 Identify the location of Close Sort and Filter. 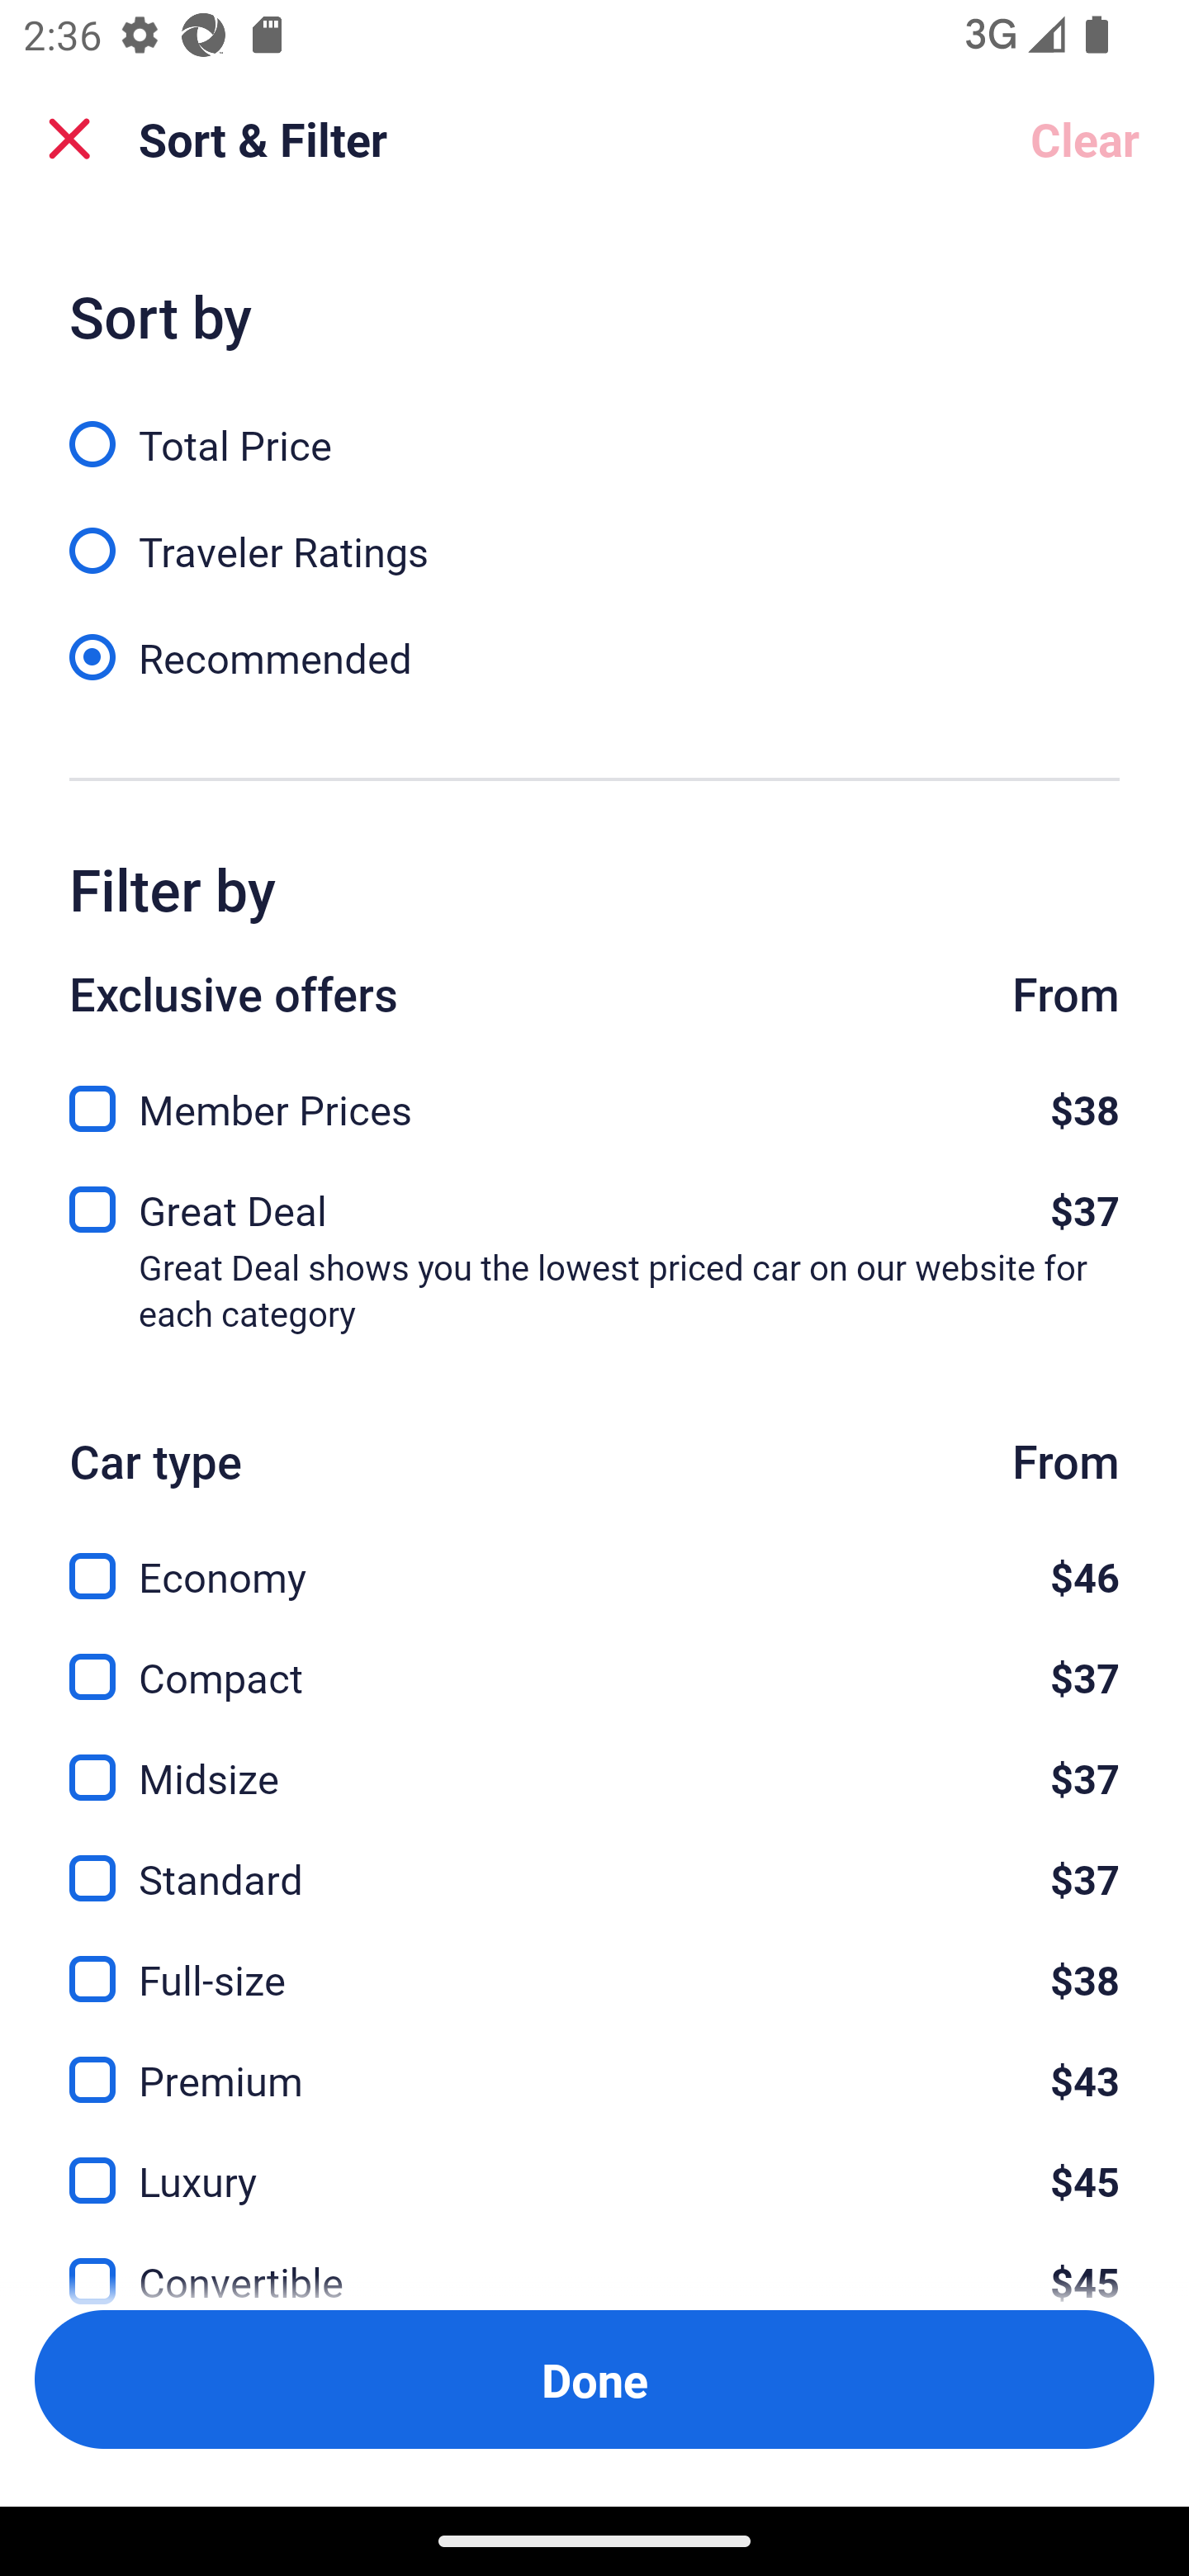
(69, 139).